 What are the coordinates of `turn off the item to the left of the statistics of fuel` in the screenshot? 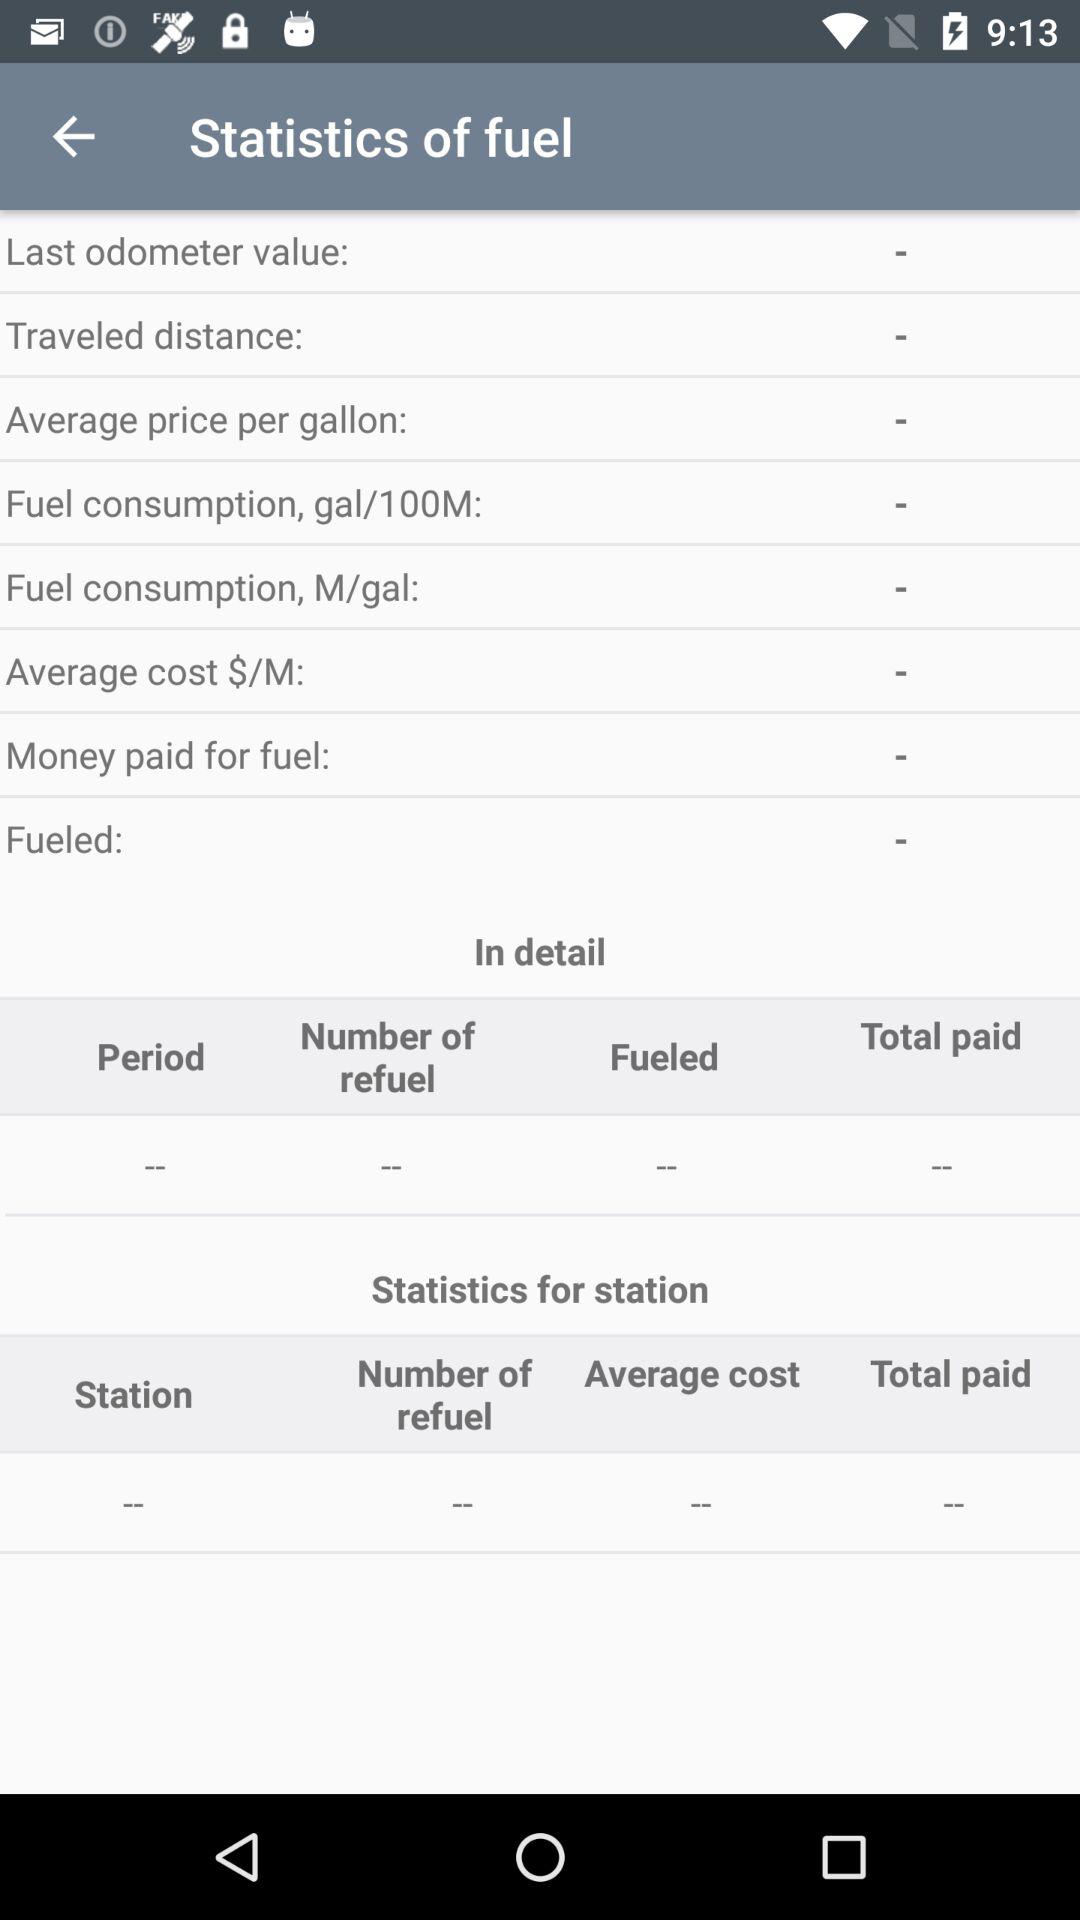 It's located at (73, 136).